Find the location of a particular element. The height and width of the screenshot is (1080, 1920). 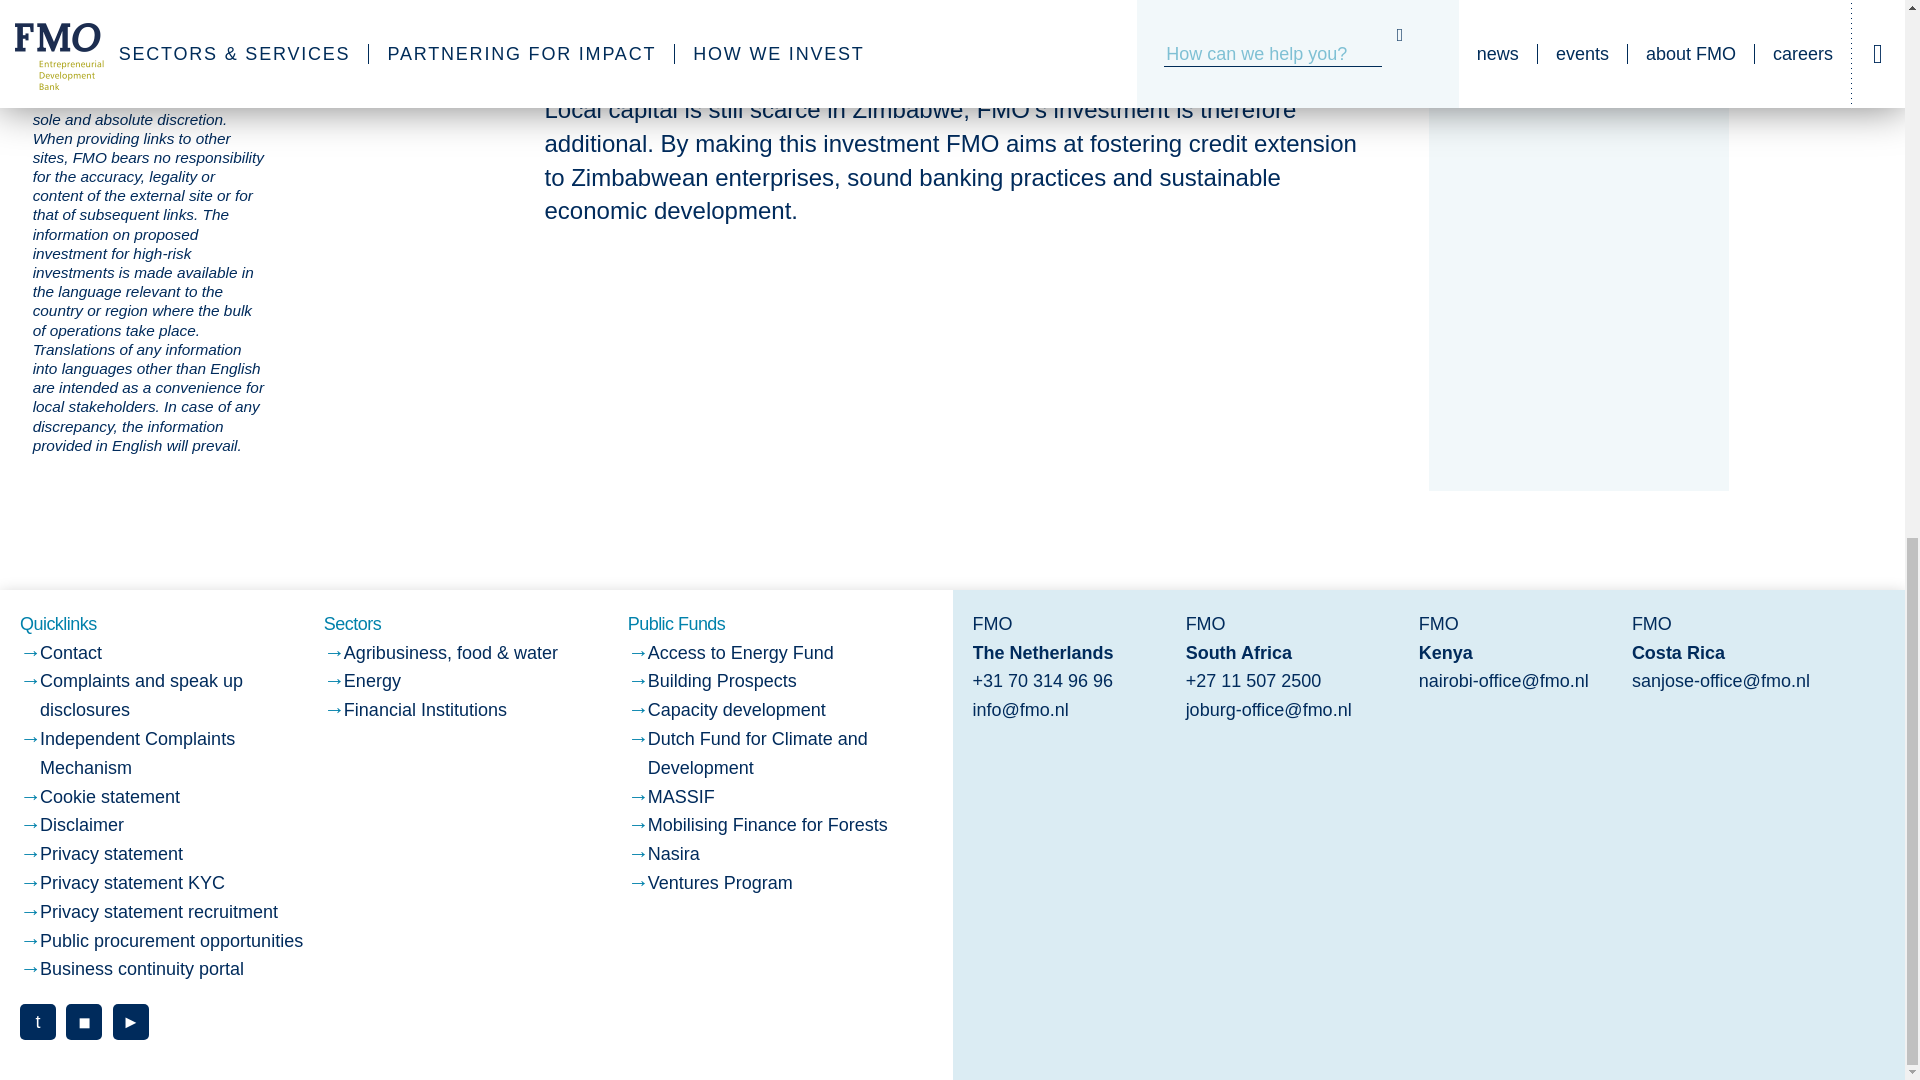

Cookie statement is located at coordinates (110, 796).